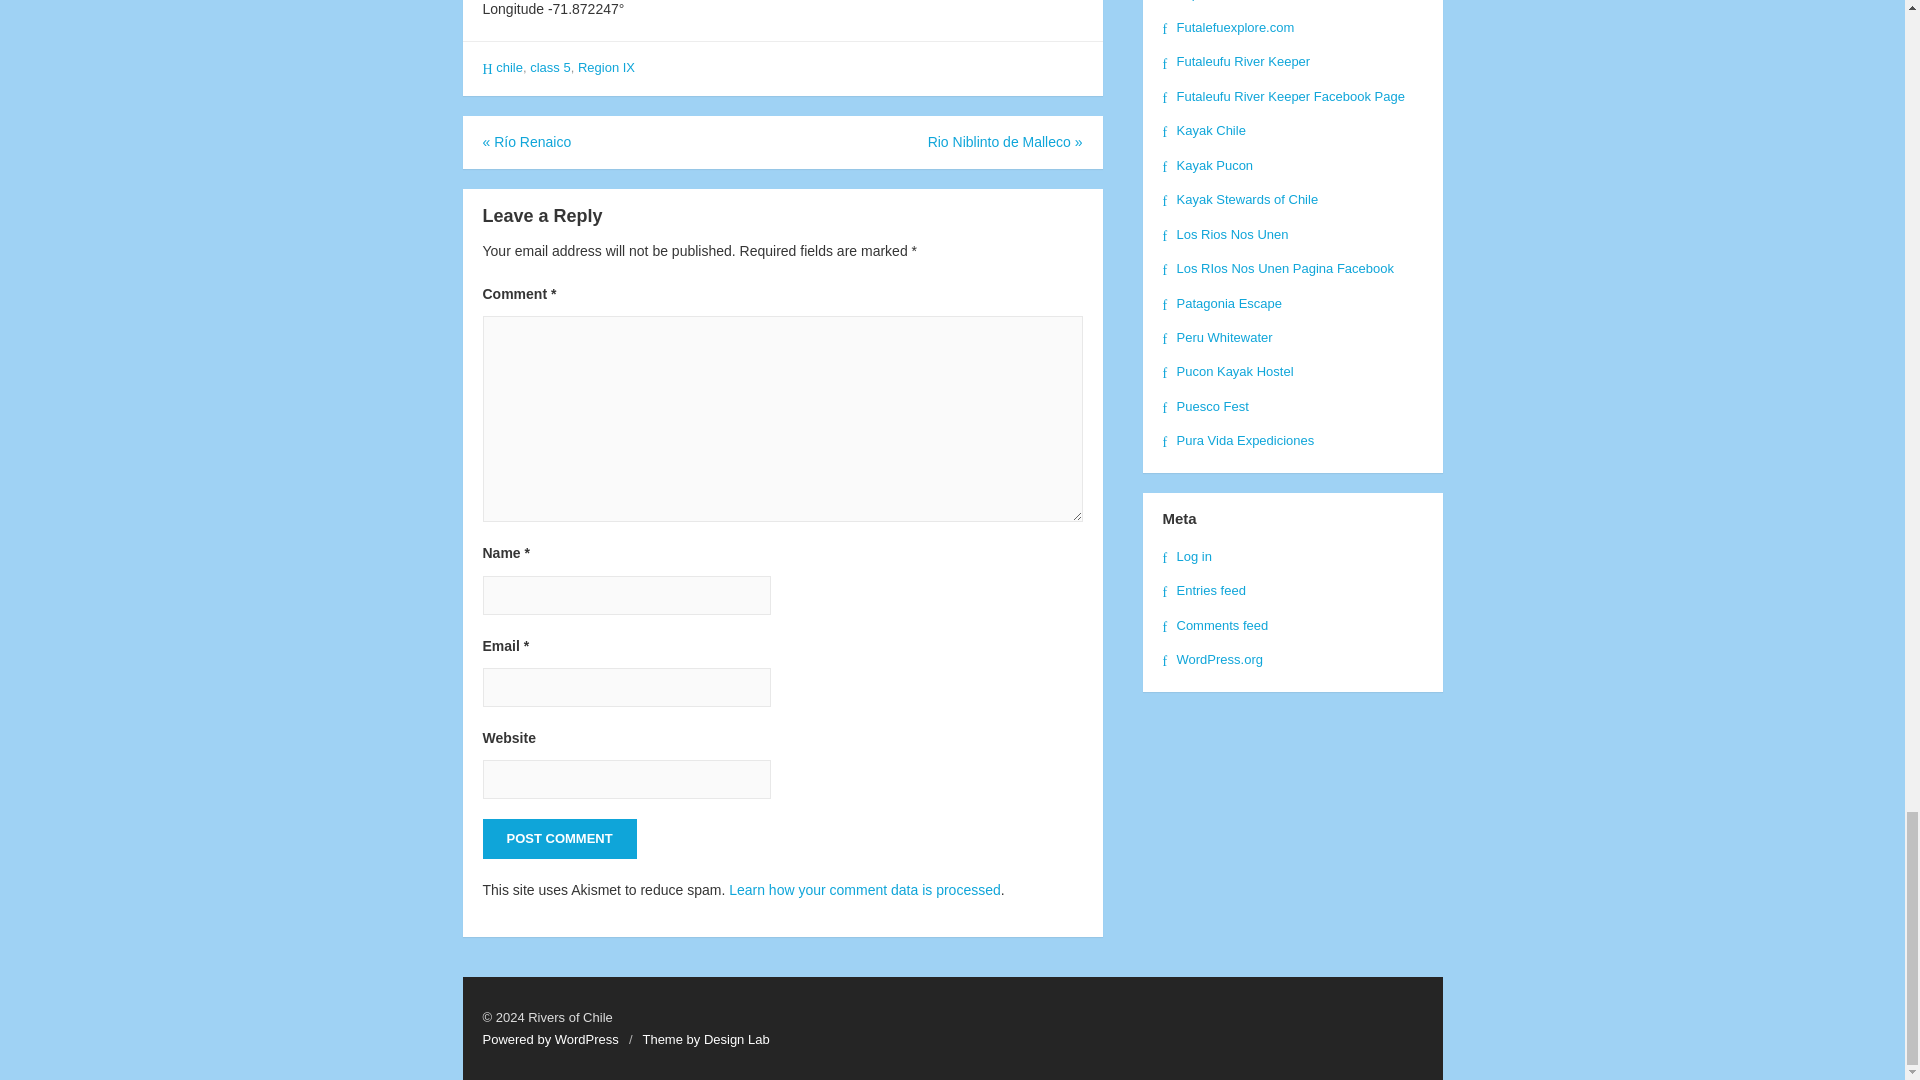 The width and height of the screenshot is (1920, 1080). What do you see at coordinates (508, 67) in the screenshot?
I see `chile` at bounding box center [508, 67].